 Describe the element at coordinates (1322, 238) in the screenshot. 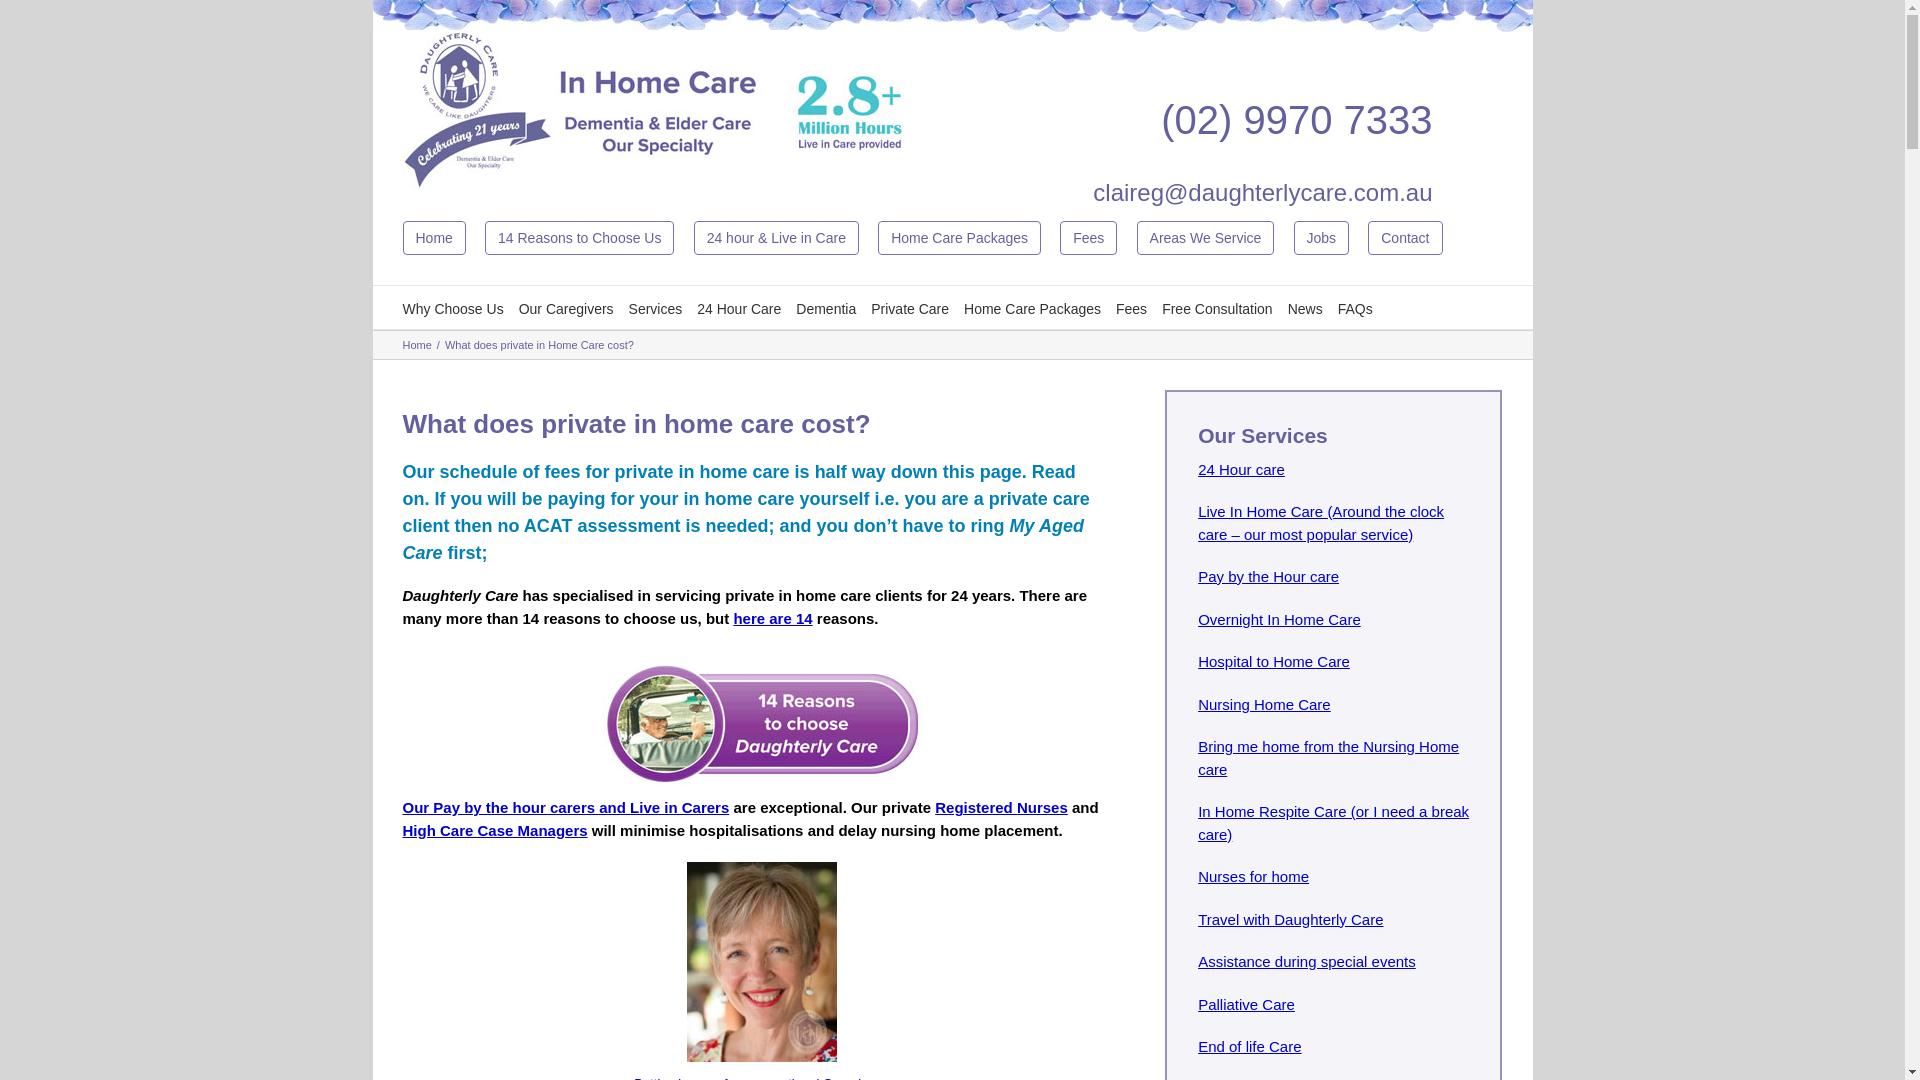

I see `Jobs` at that location.